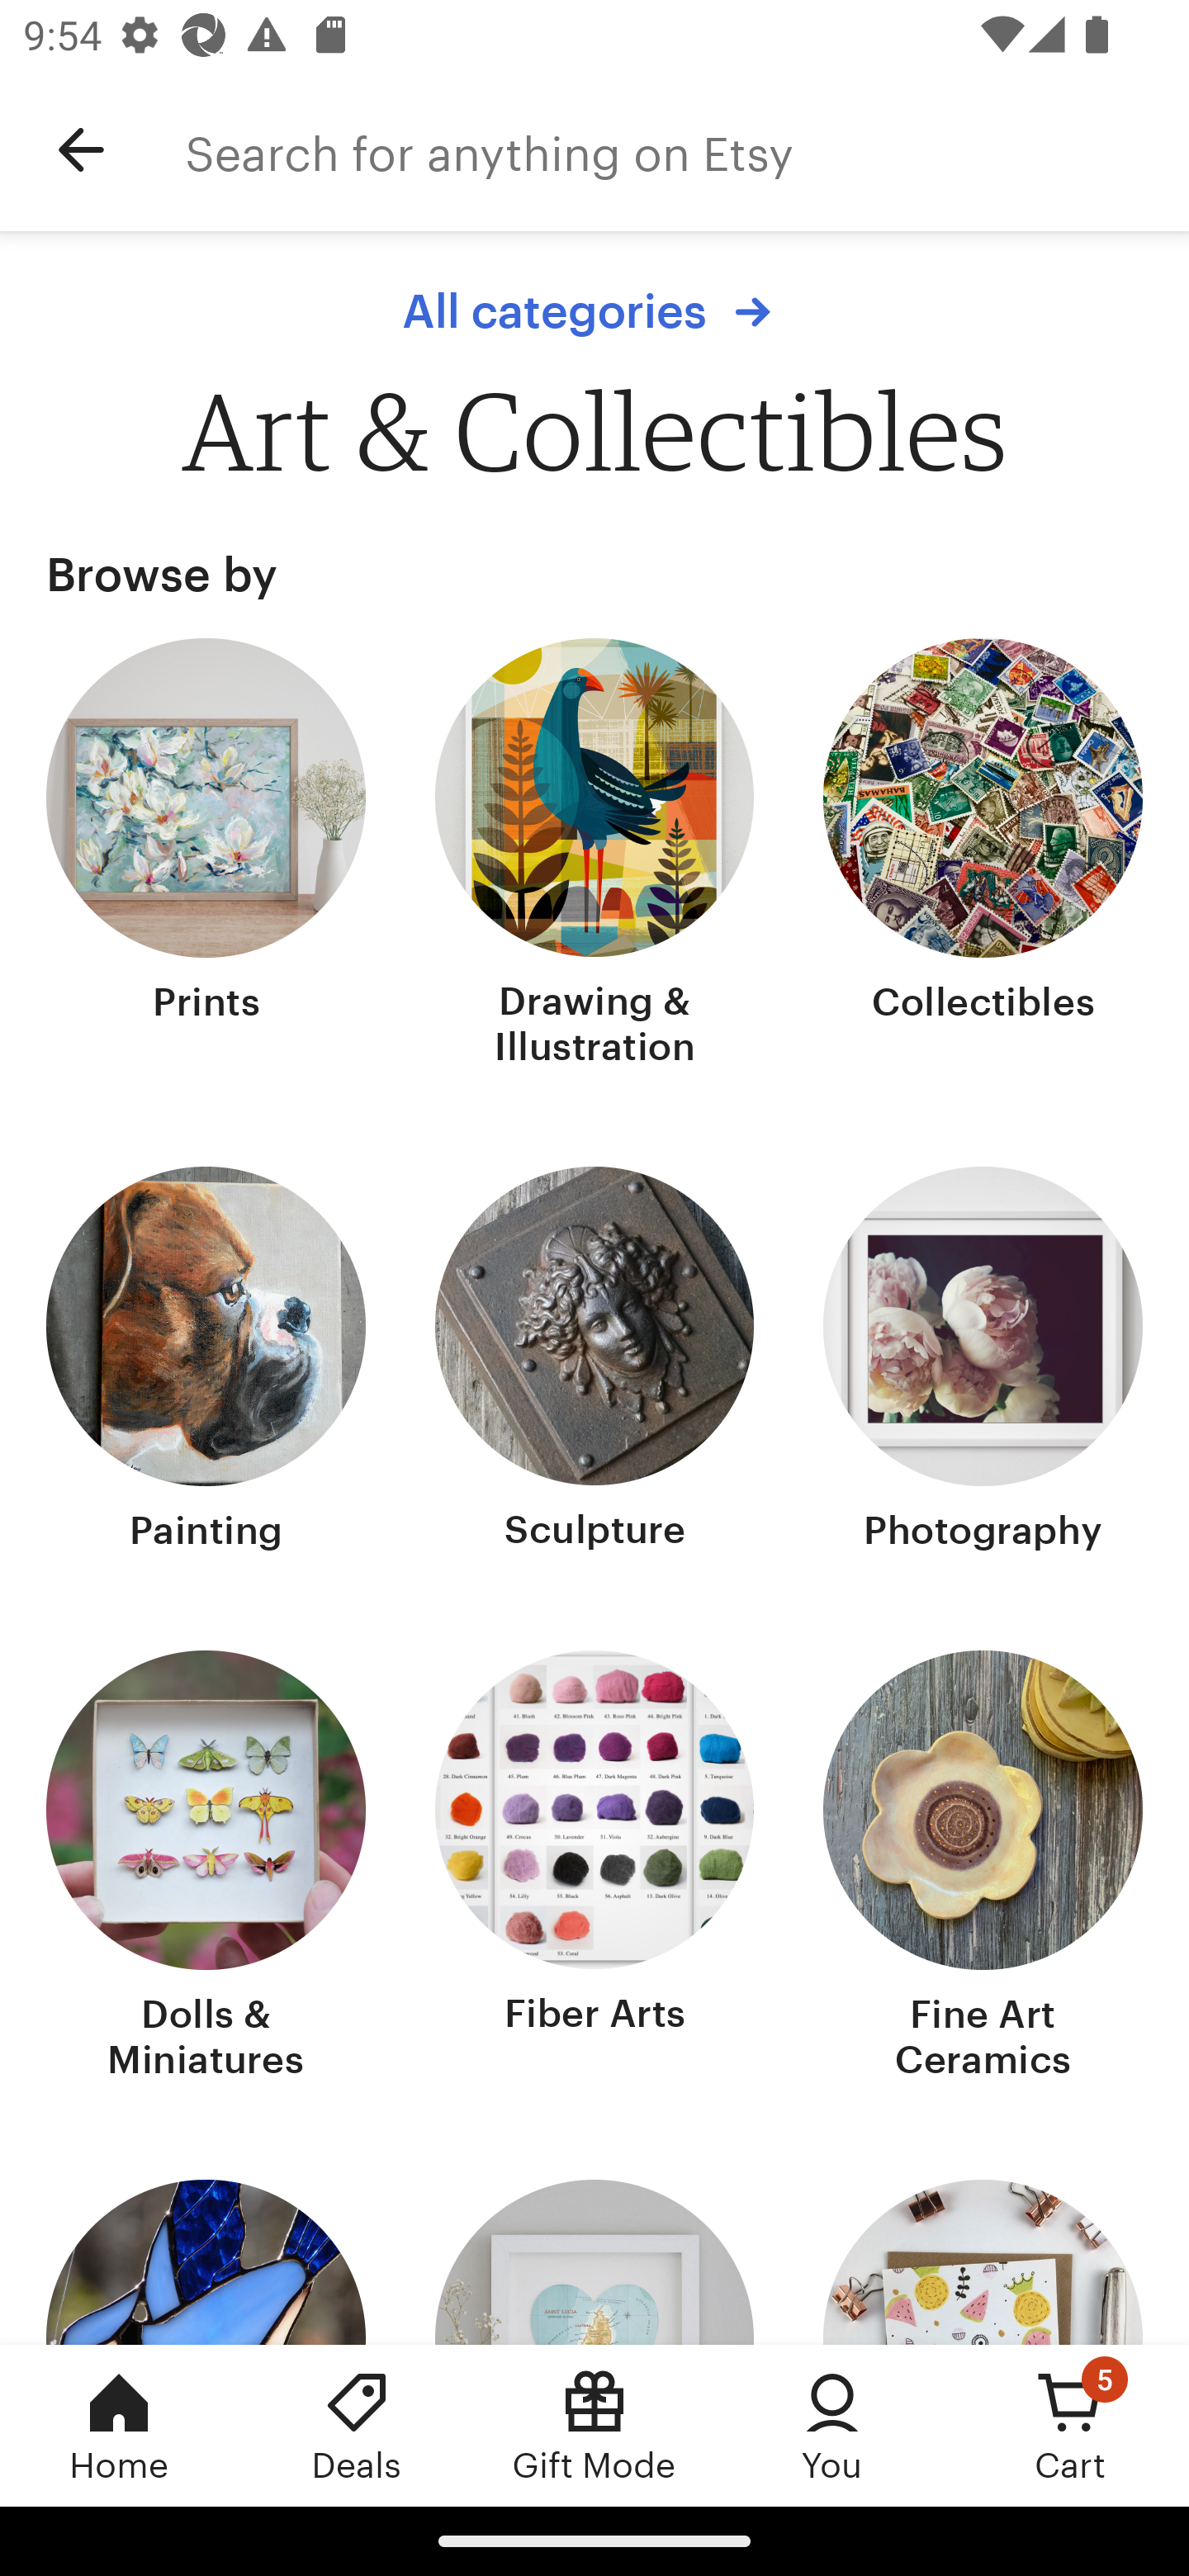 Image resolution: width=1189 pixels, height=2576 pixels. Describe the element at coordinates (1070, 2425) in the screenshot. I see `Cart, 5 new notifications Cart` at that location.